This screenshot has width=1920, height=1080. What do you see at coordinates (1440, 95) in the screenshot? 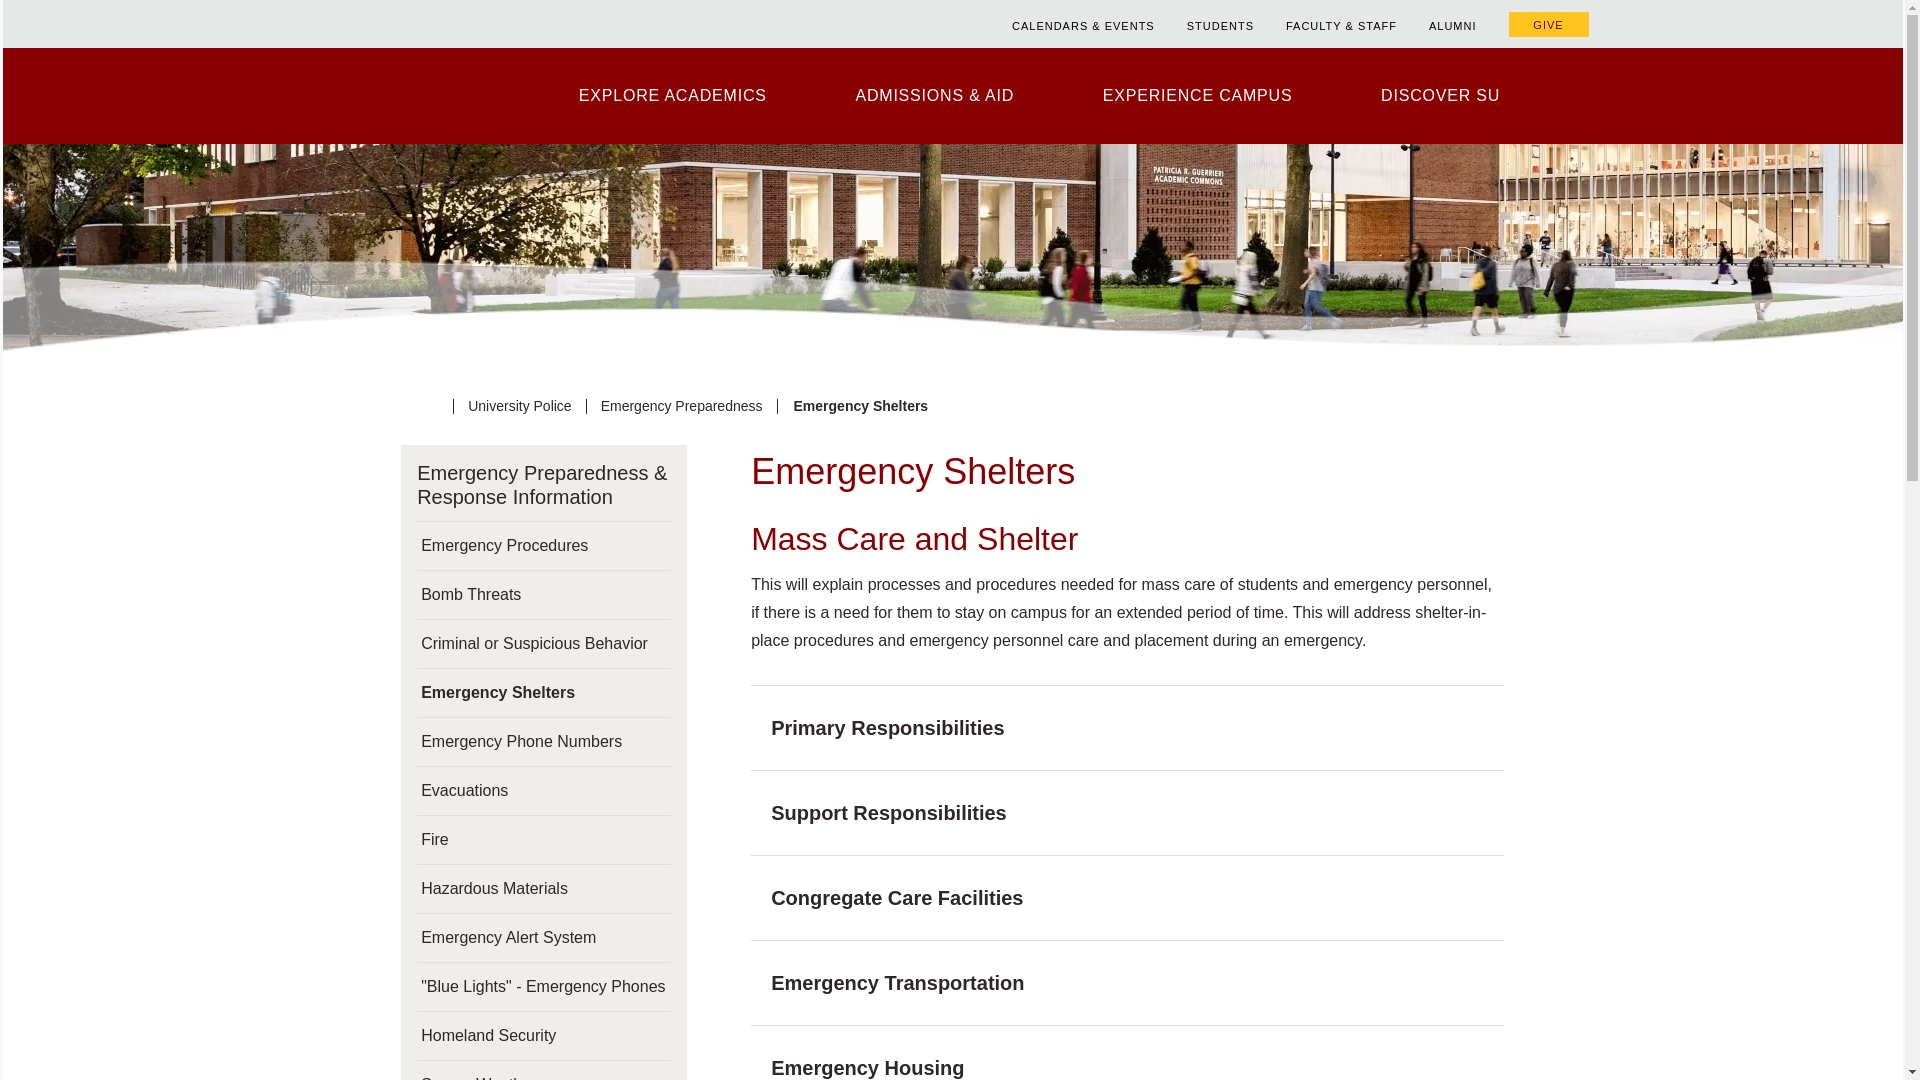
I see `DISCOVER SU` at bounding box center [1440, 95].